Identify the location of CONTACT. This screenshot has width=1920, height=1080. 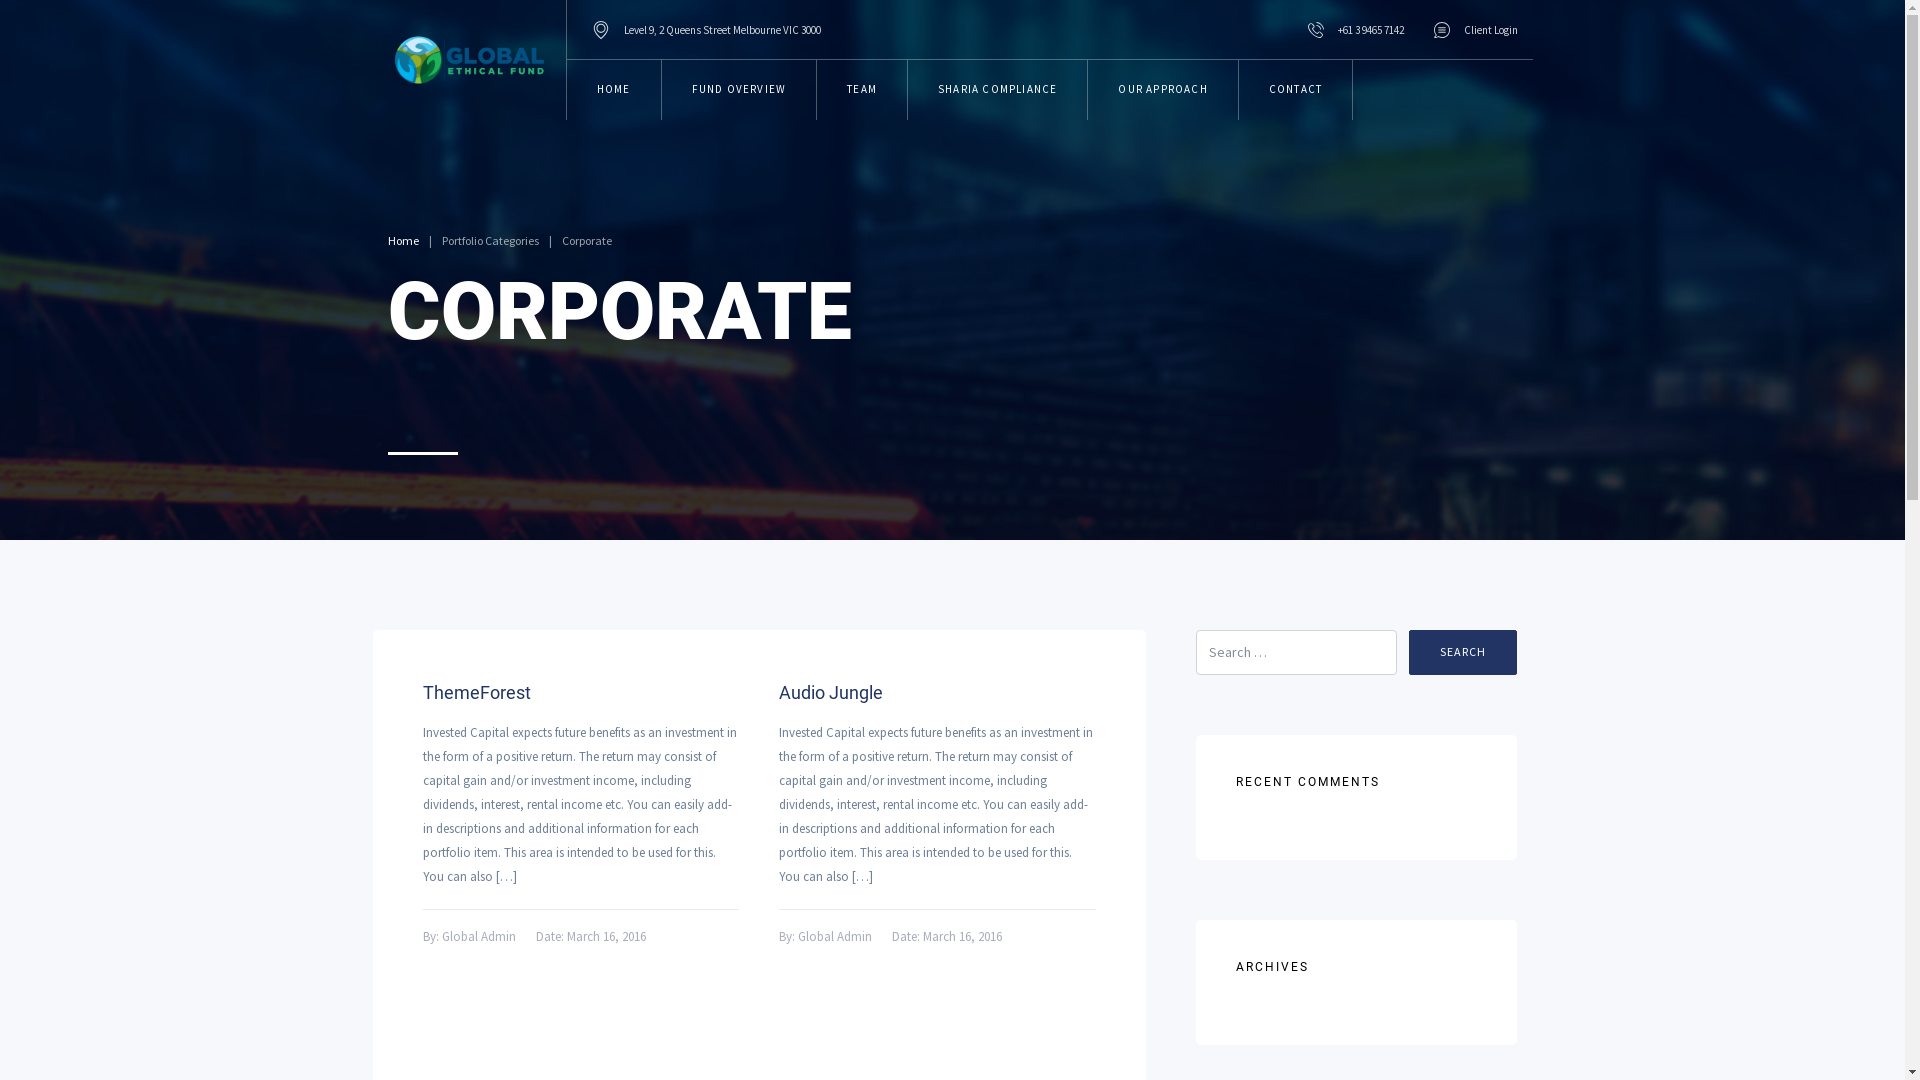
(1296, 90).